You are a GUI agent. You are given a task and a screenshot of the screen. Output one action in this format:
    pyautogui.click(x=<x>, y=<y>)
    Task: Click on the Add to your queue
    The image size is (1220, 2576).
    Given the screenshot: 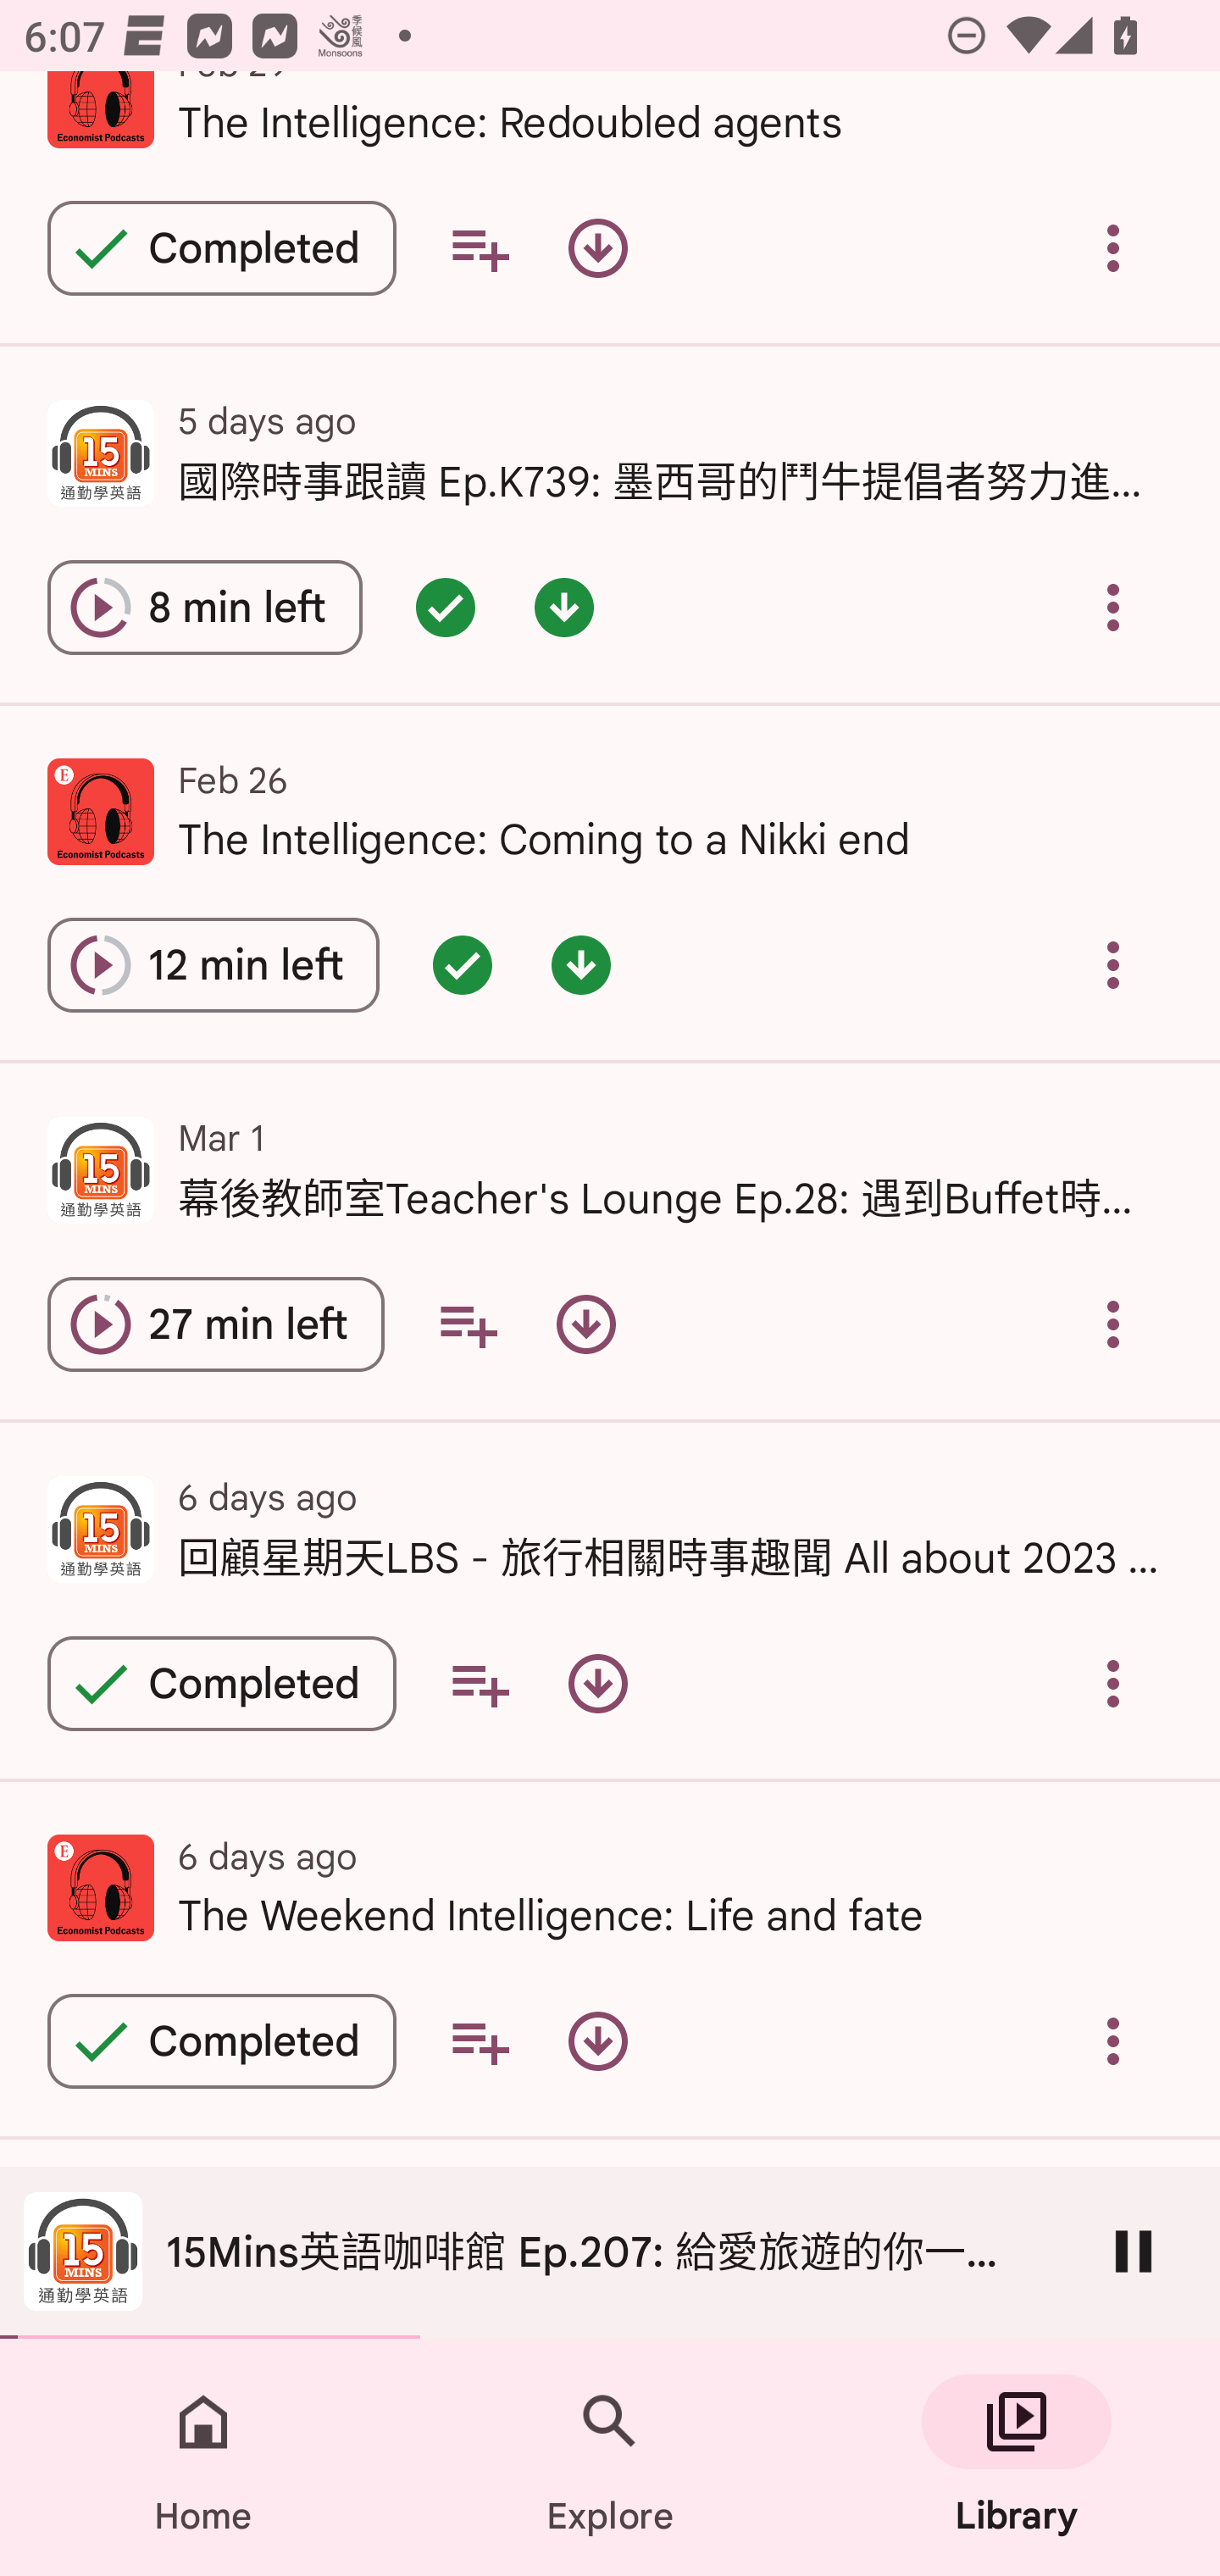 What is the action you would take?
    pyautogui.click(x=480, y=2040)
    